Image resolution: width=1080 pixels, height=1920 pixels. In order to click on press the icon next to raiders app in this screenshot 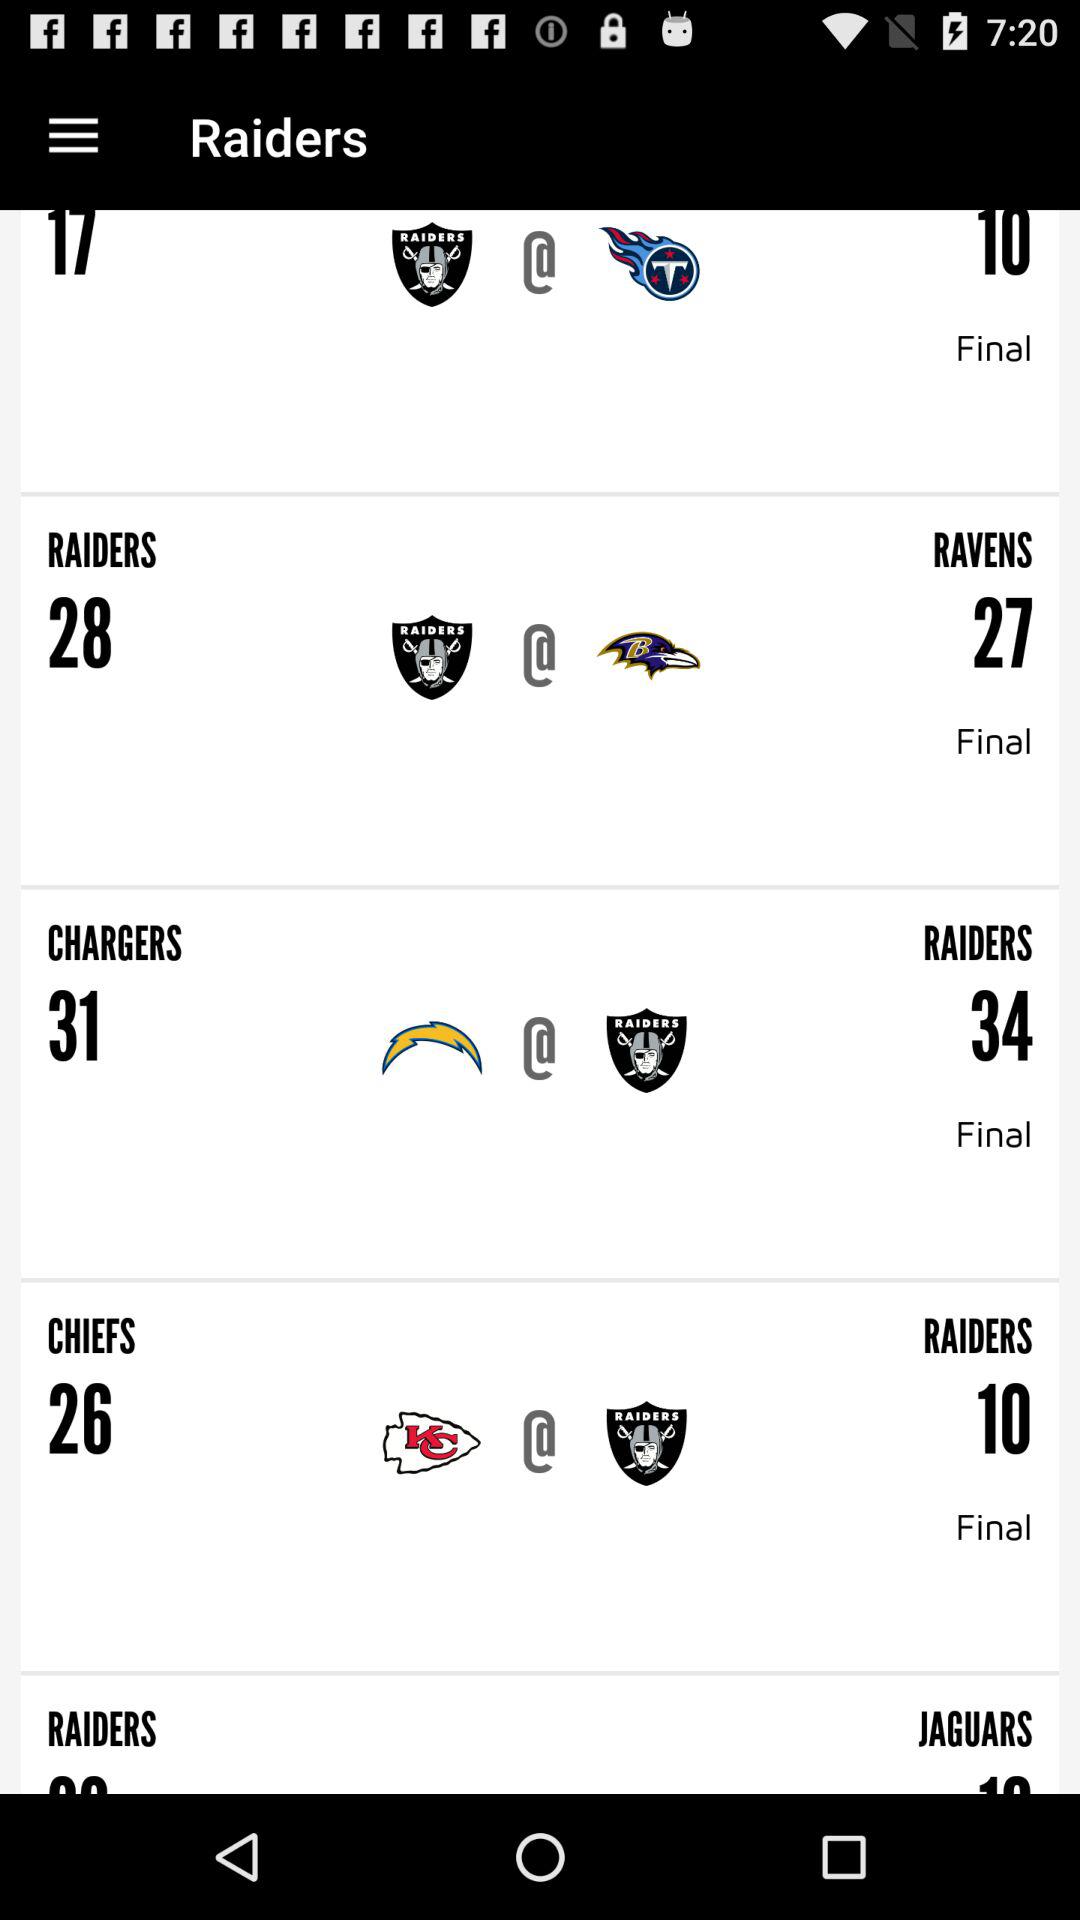, I will do `click(73, 136)`.